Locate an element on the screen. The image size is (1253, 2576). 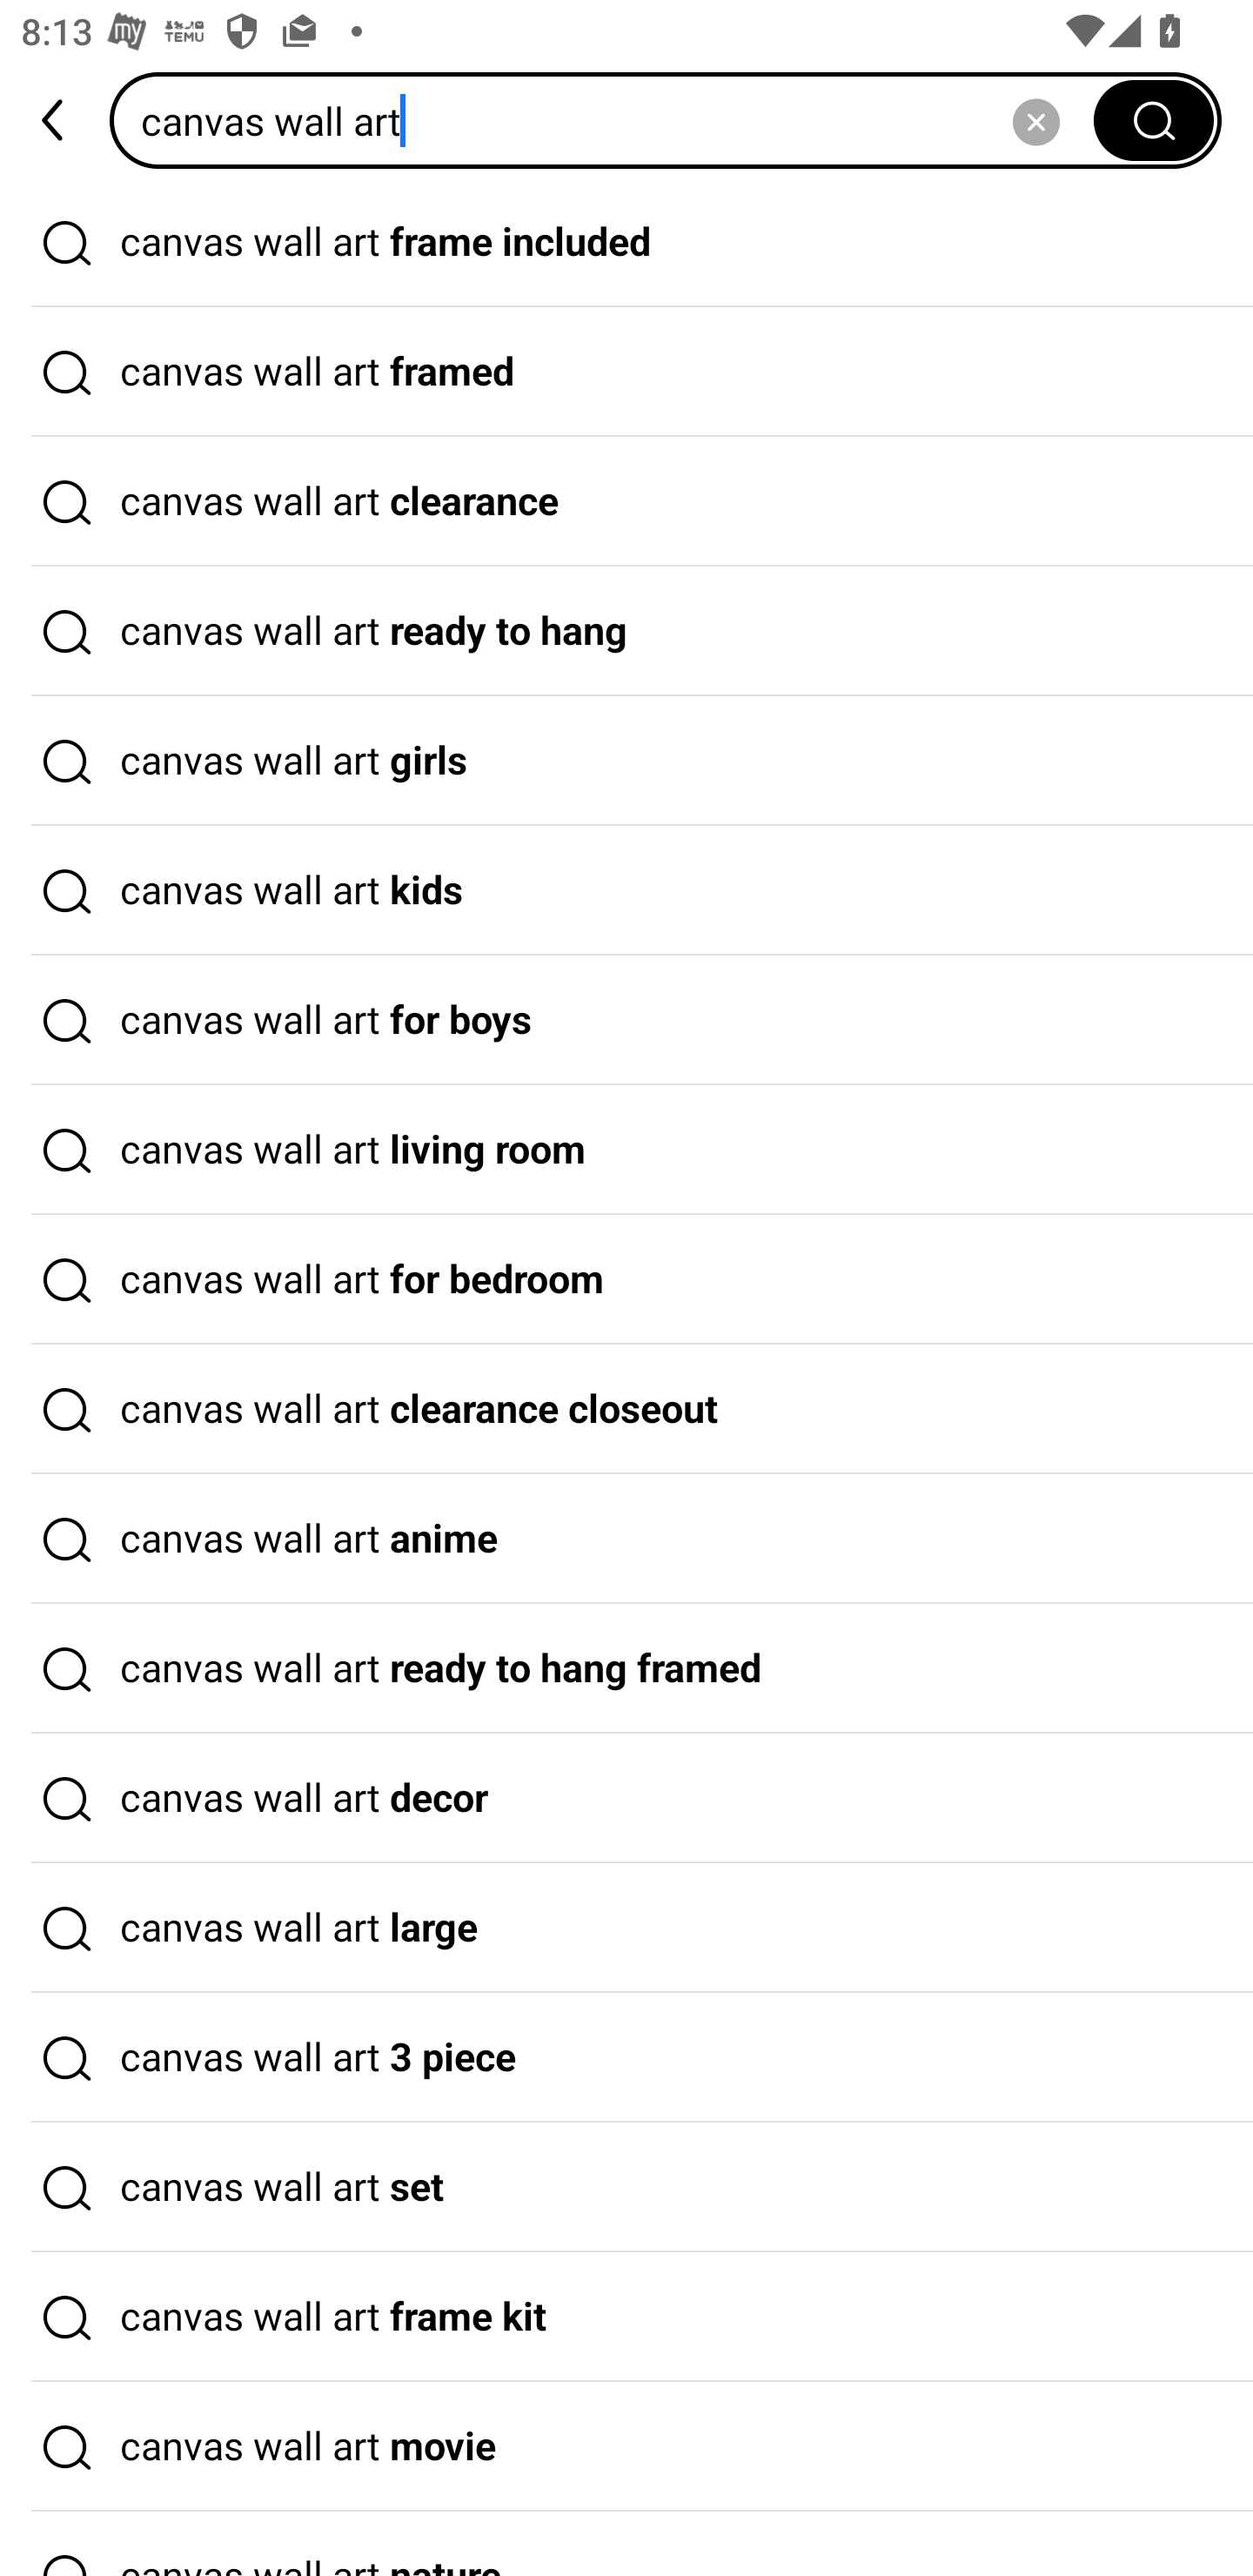
back is located at coordinates (55, 120).